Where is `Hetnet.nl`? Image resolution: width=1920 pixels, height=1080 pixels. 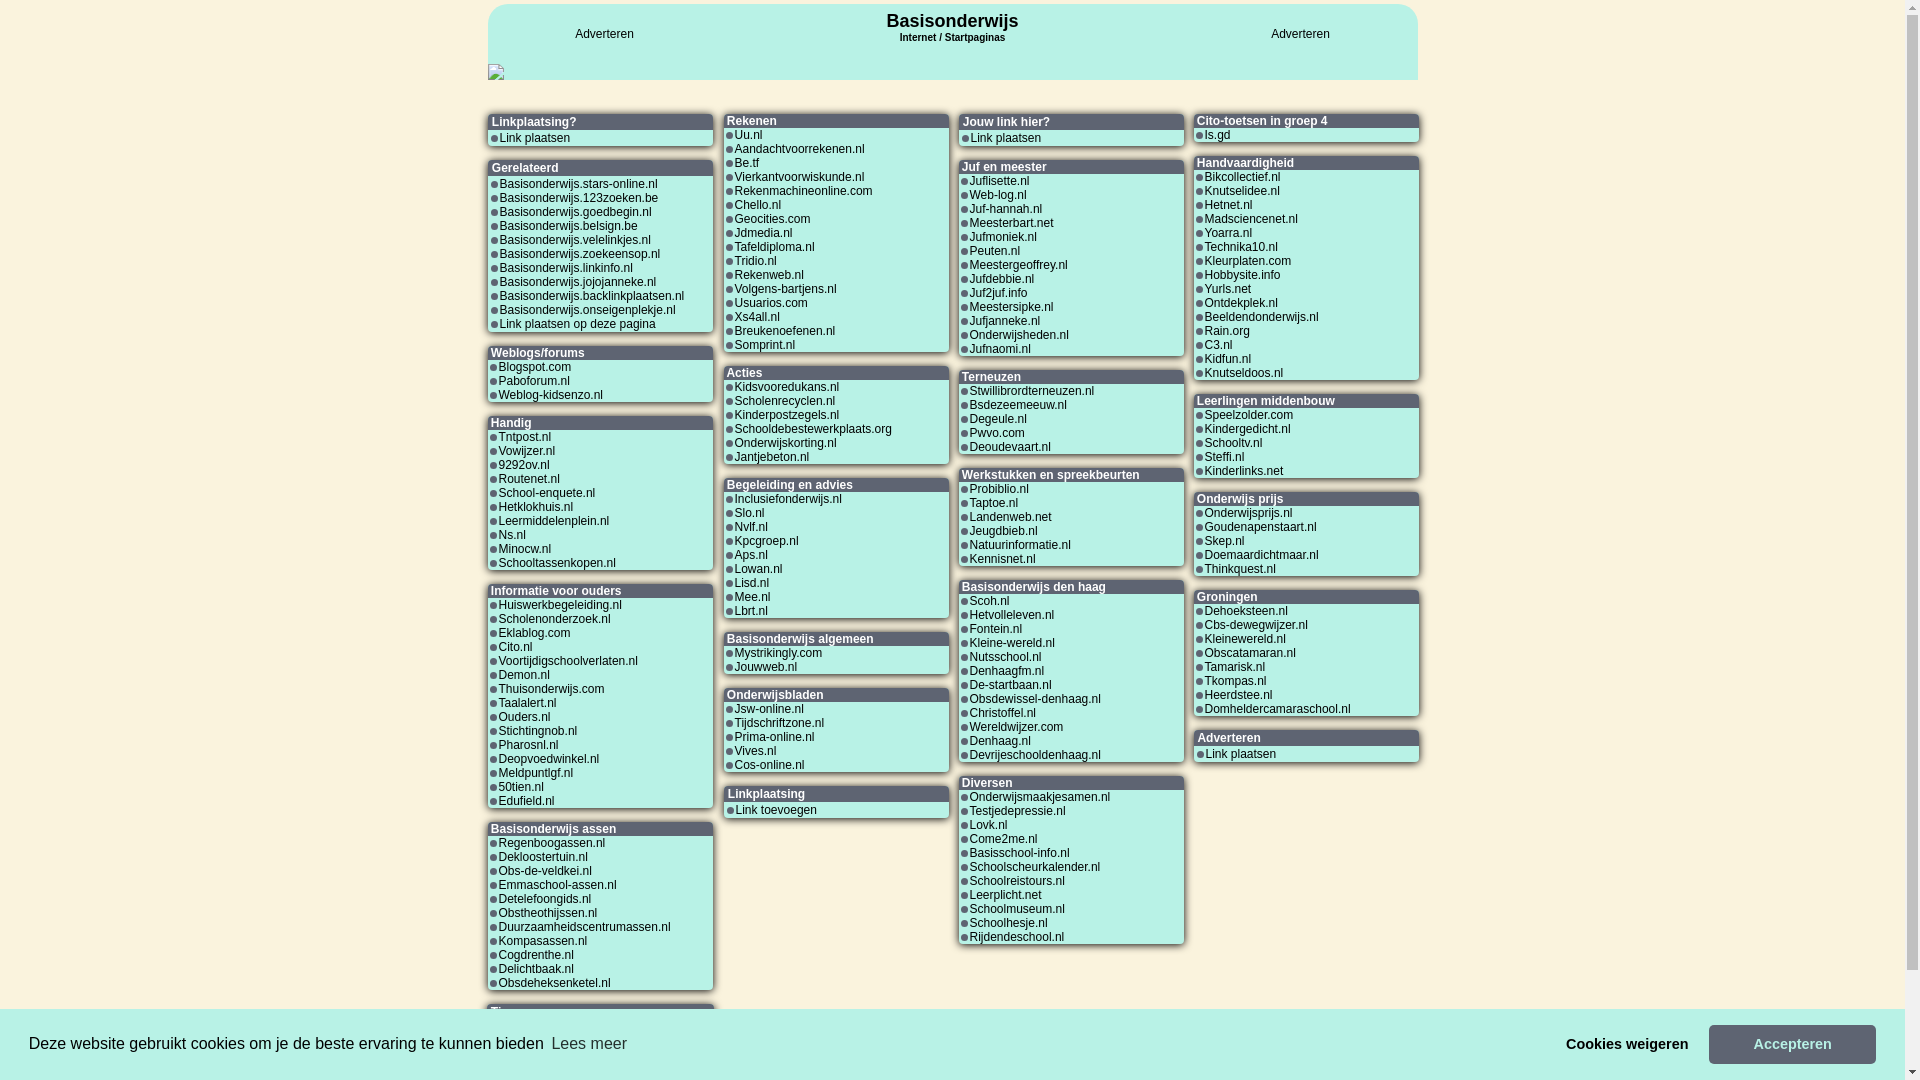 Hetnet.nl is located at coordinates (1228, 205).